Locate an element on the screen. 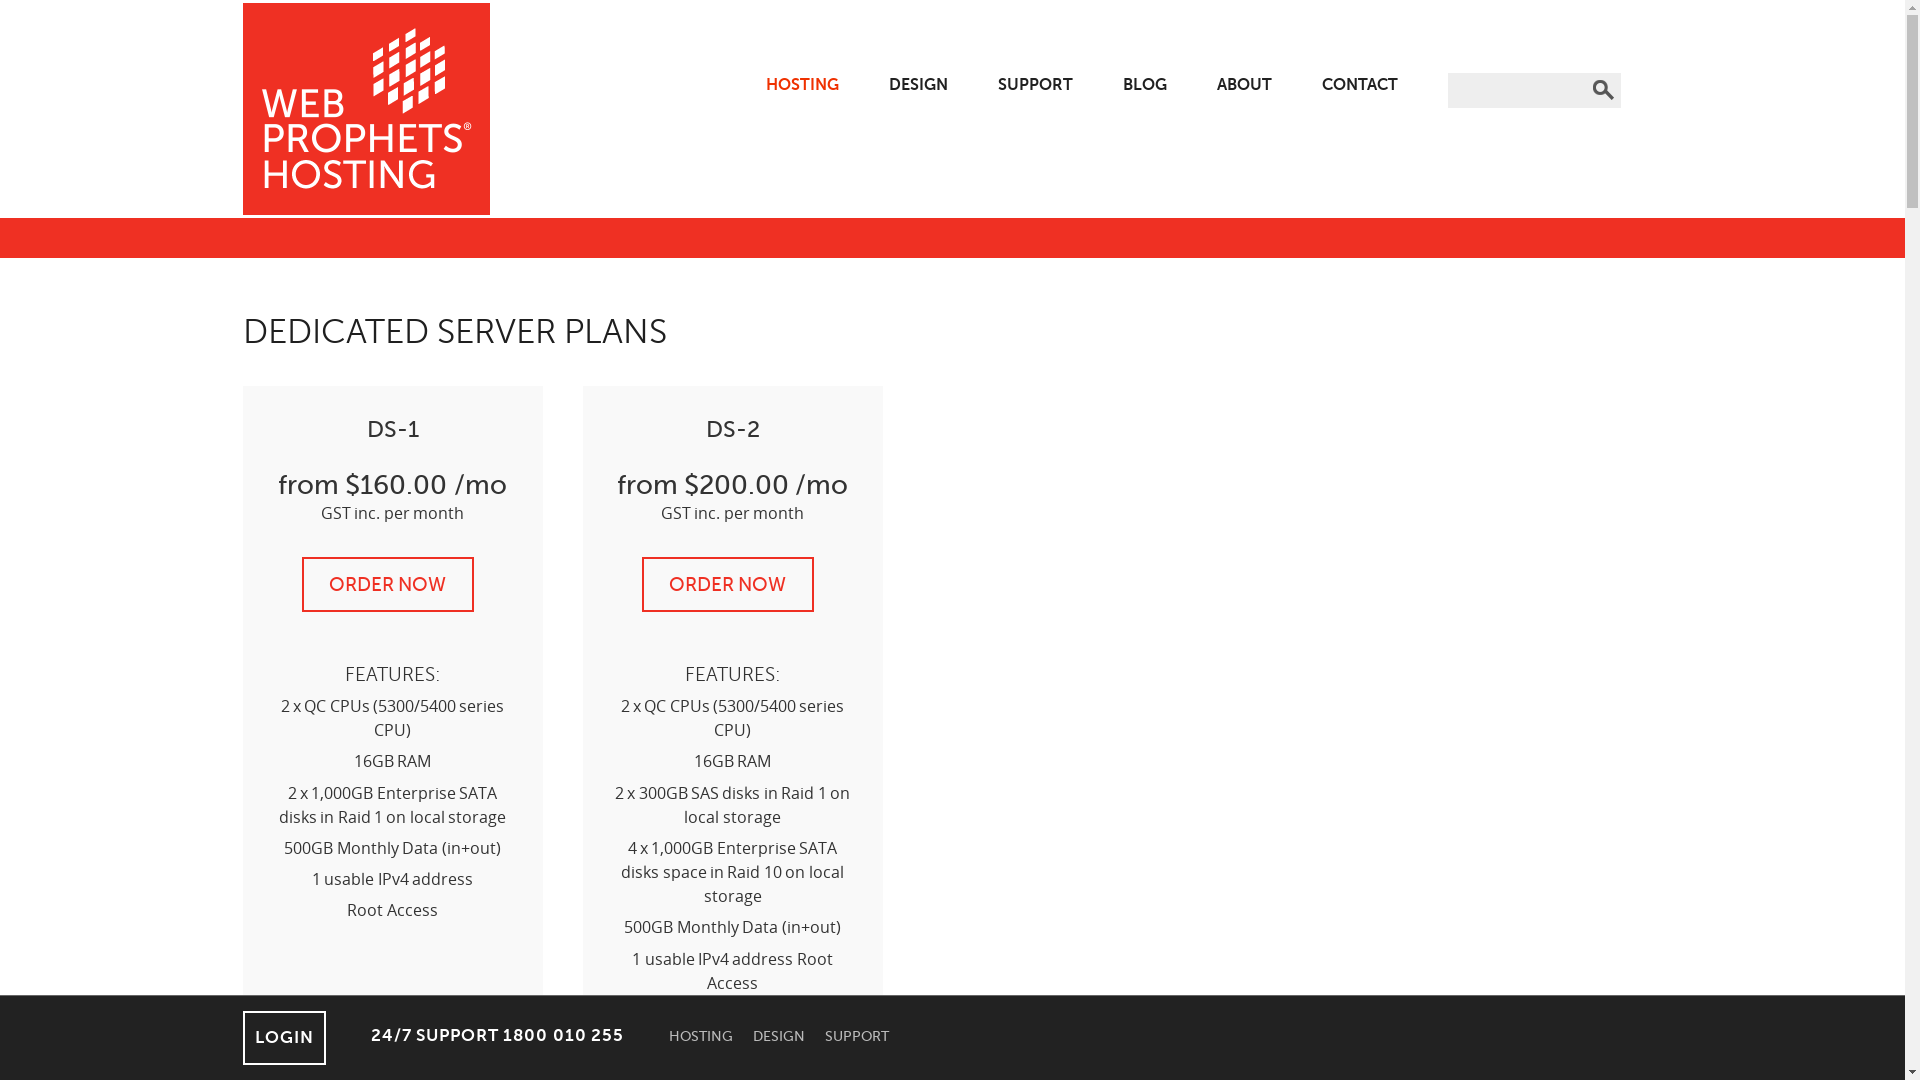 This screenshot has width=1920, height=1080. Skip to Content is located at coordinates (0, 4).